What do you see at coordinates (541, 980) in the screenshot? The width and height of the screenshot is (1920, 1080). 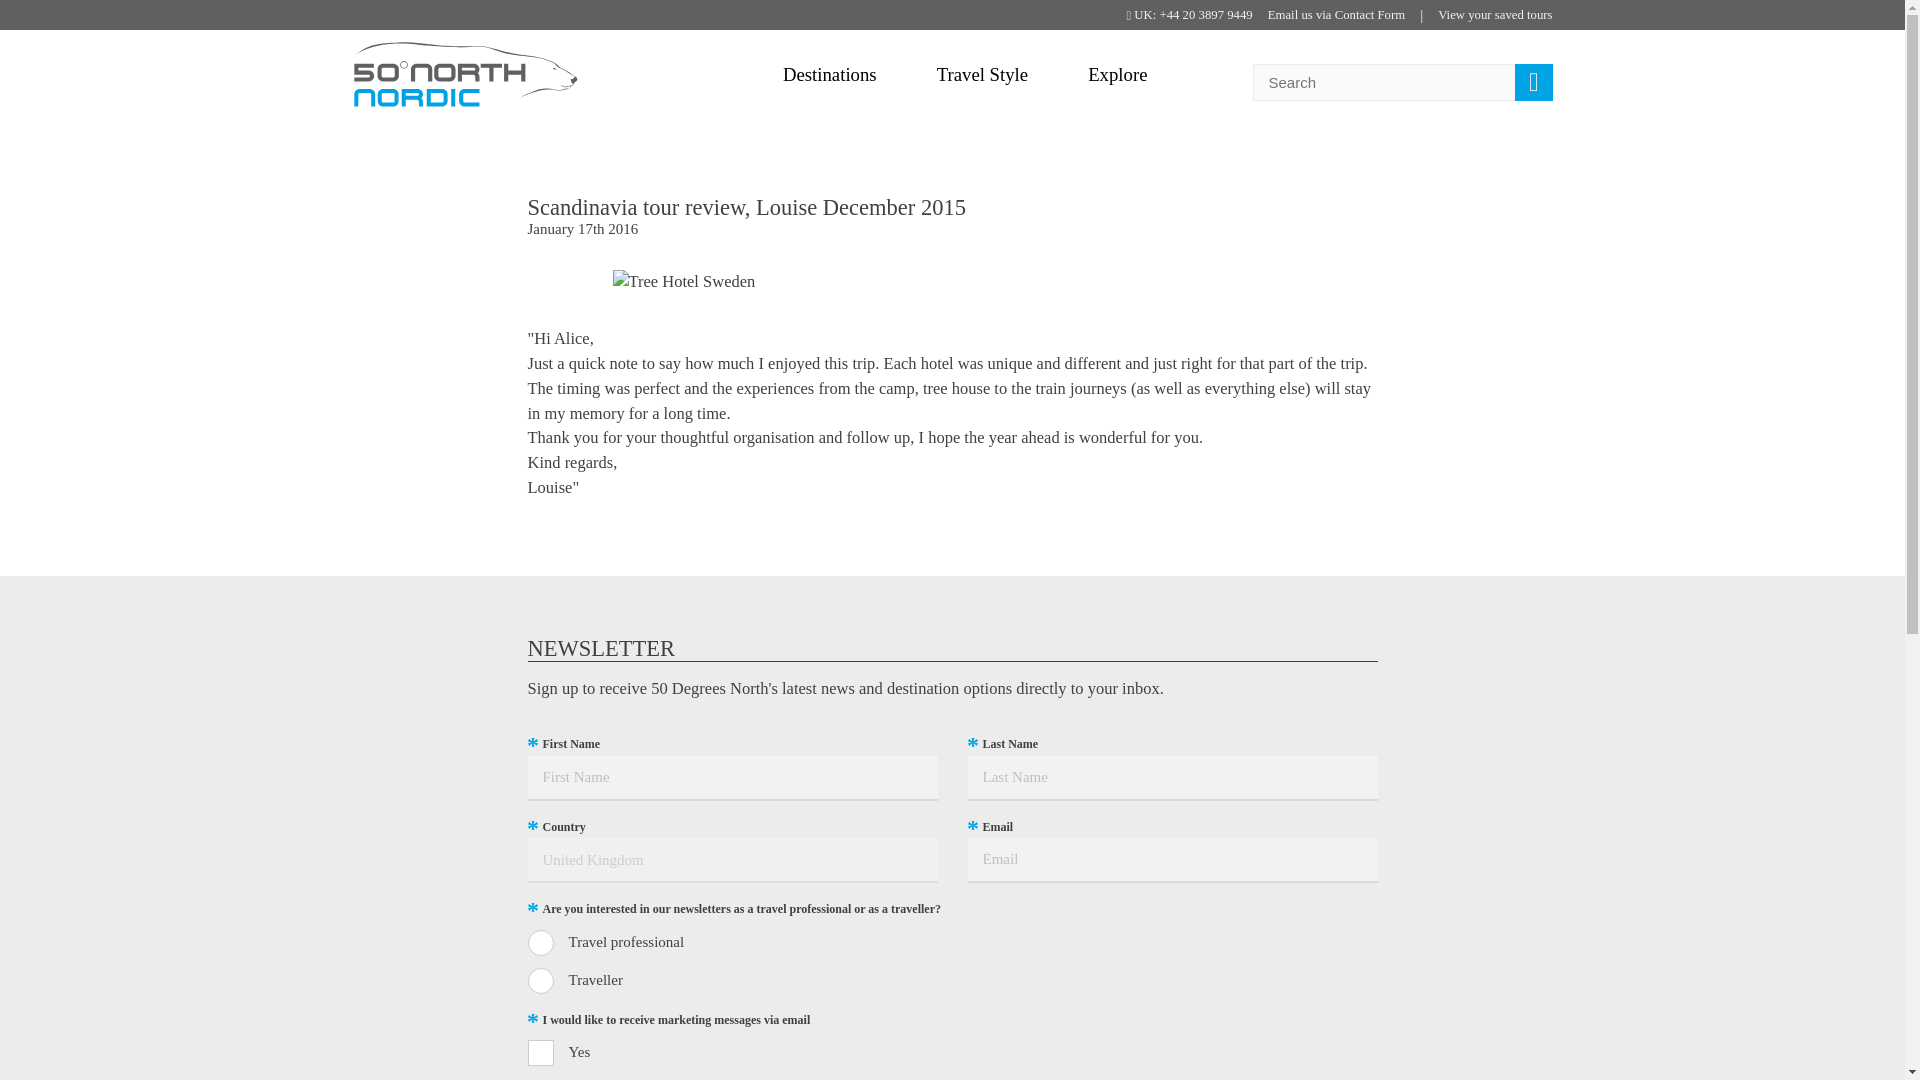 I see `00NVg000000RE25` at bounding box center [541, 980].